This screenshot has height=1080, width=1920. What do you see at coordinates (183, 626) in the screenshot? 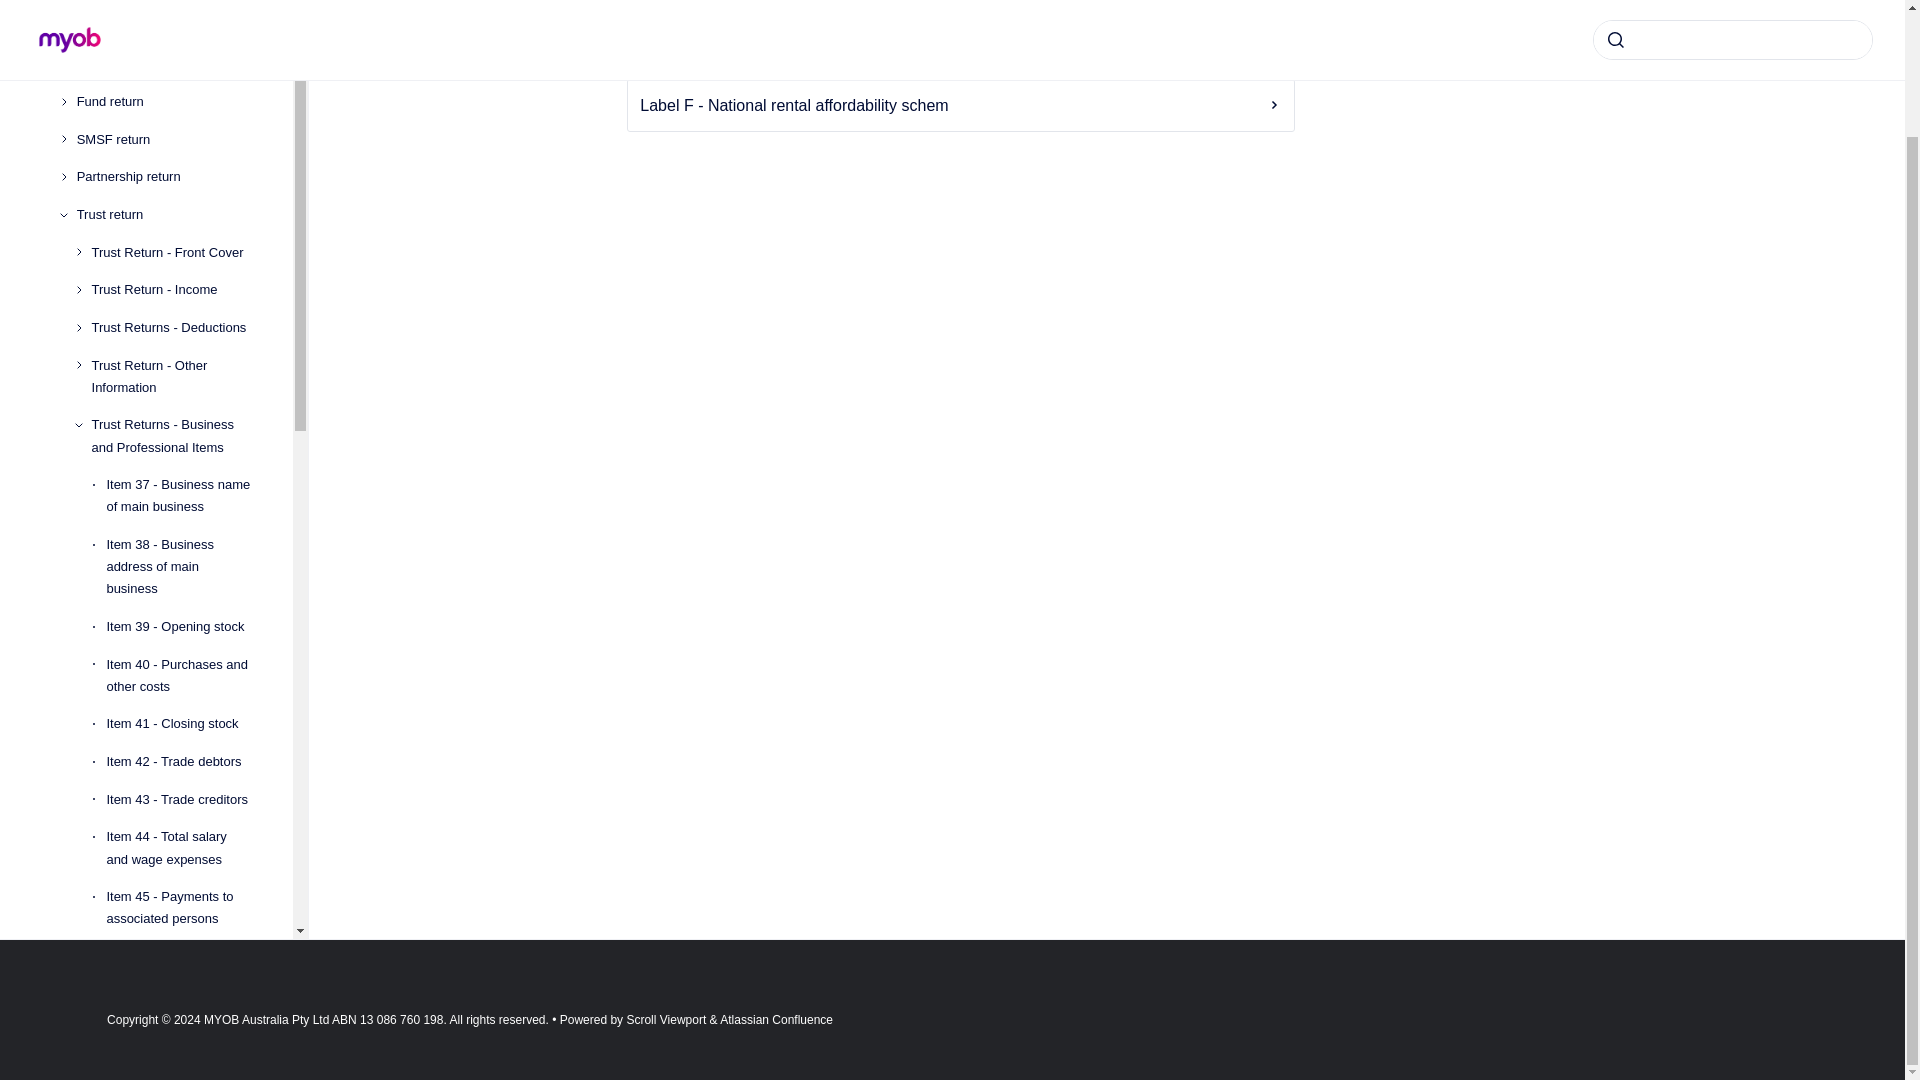
I see `Item 39 - Opening stock` at bounding box center [183, 626].